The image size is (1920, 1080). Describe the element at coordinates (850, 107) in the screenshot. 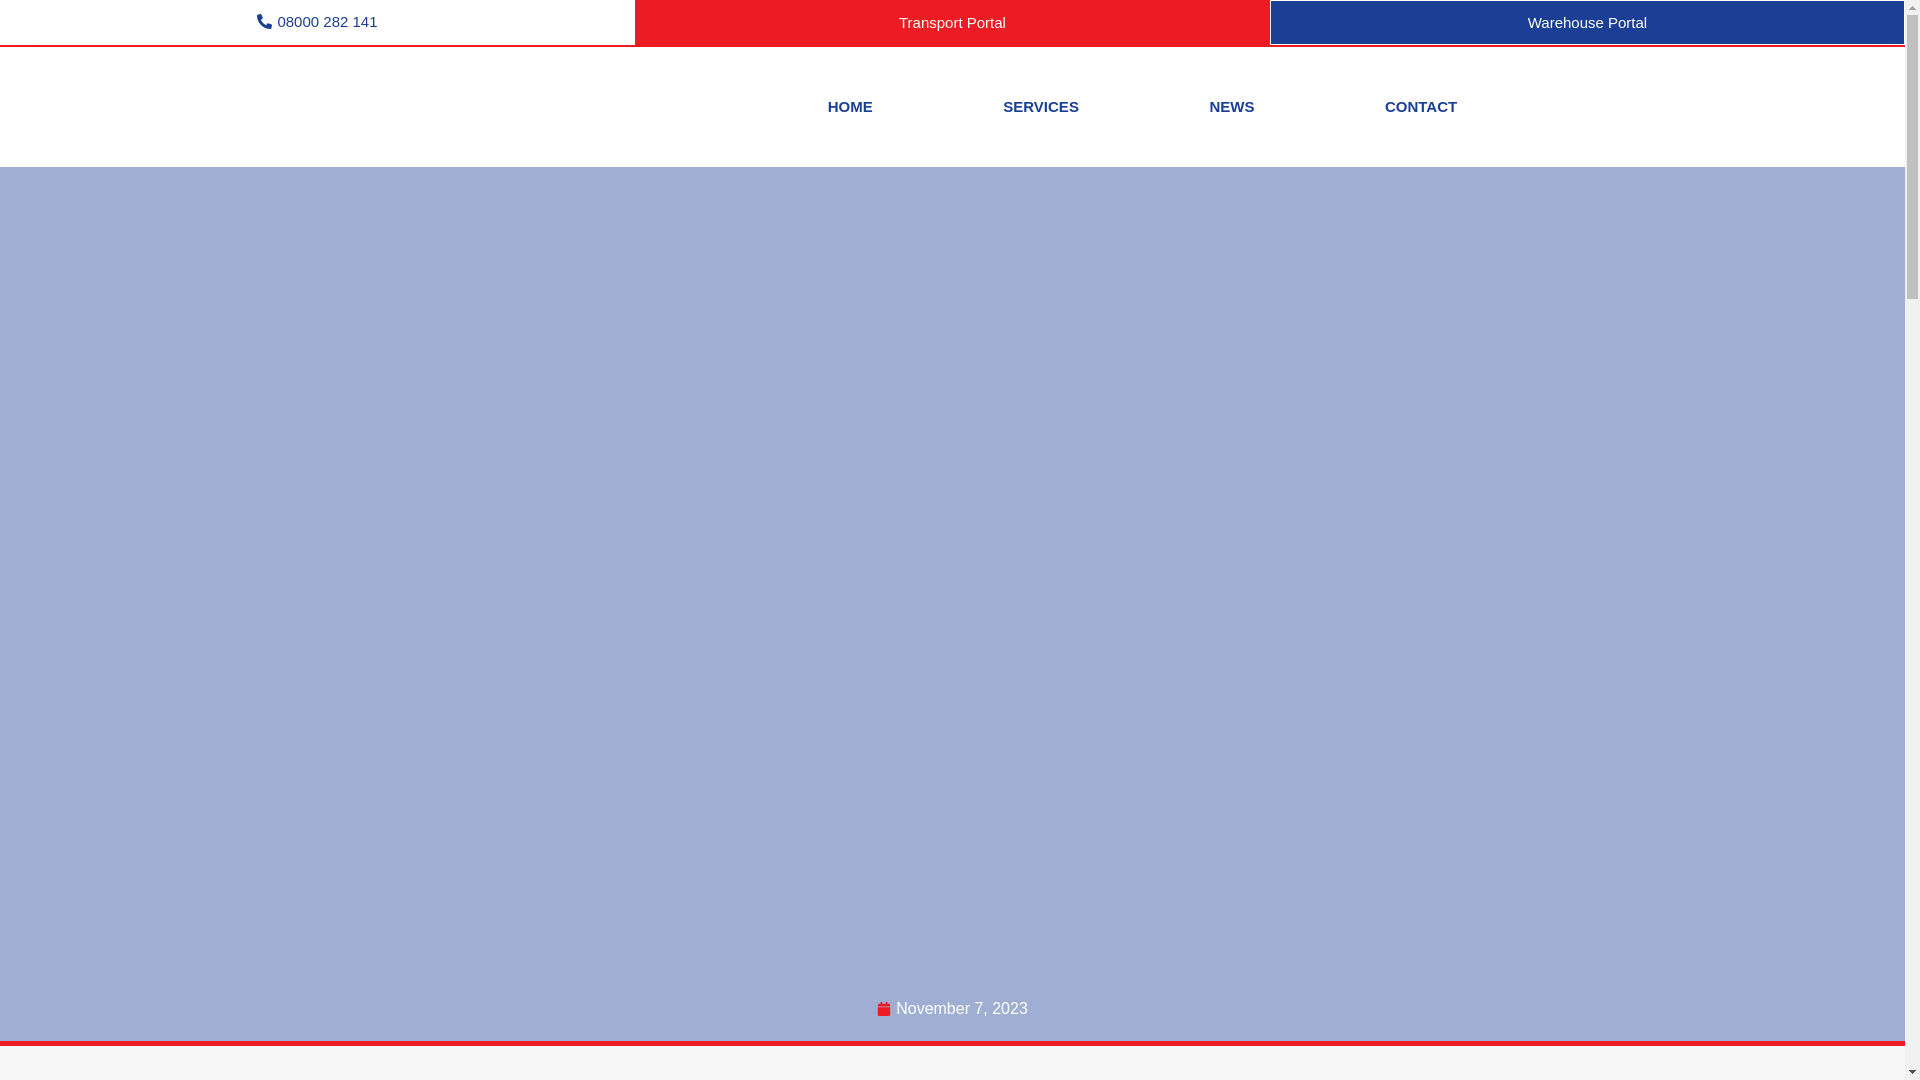

I see `HOME` at that location.